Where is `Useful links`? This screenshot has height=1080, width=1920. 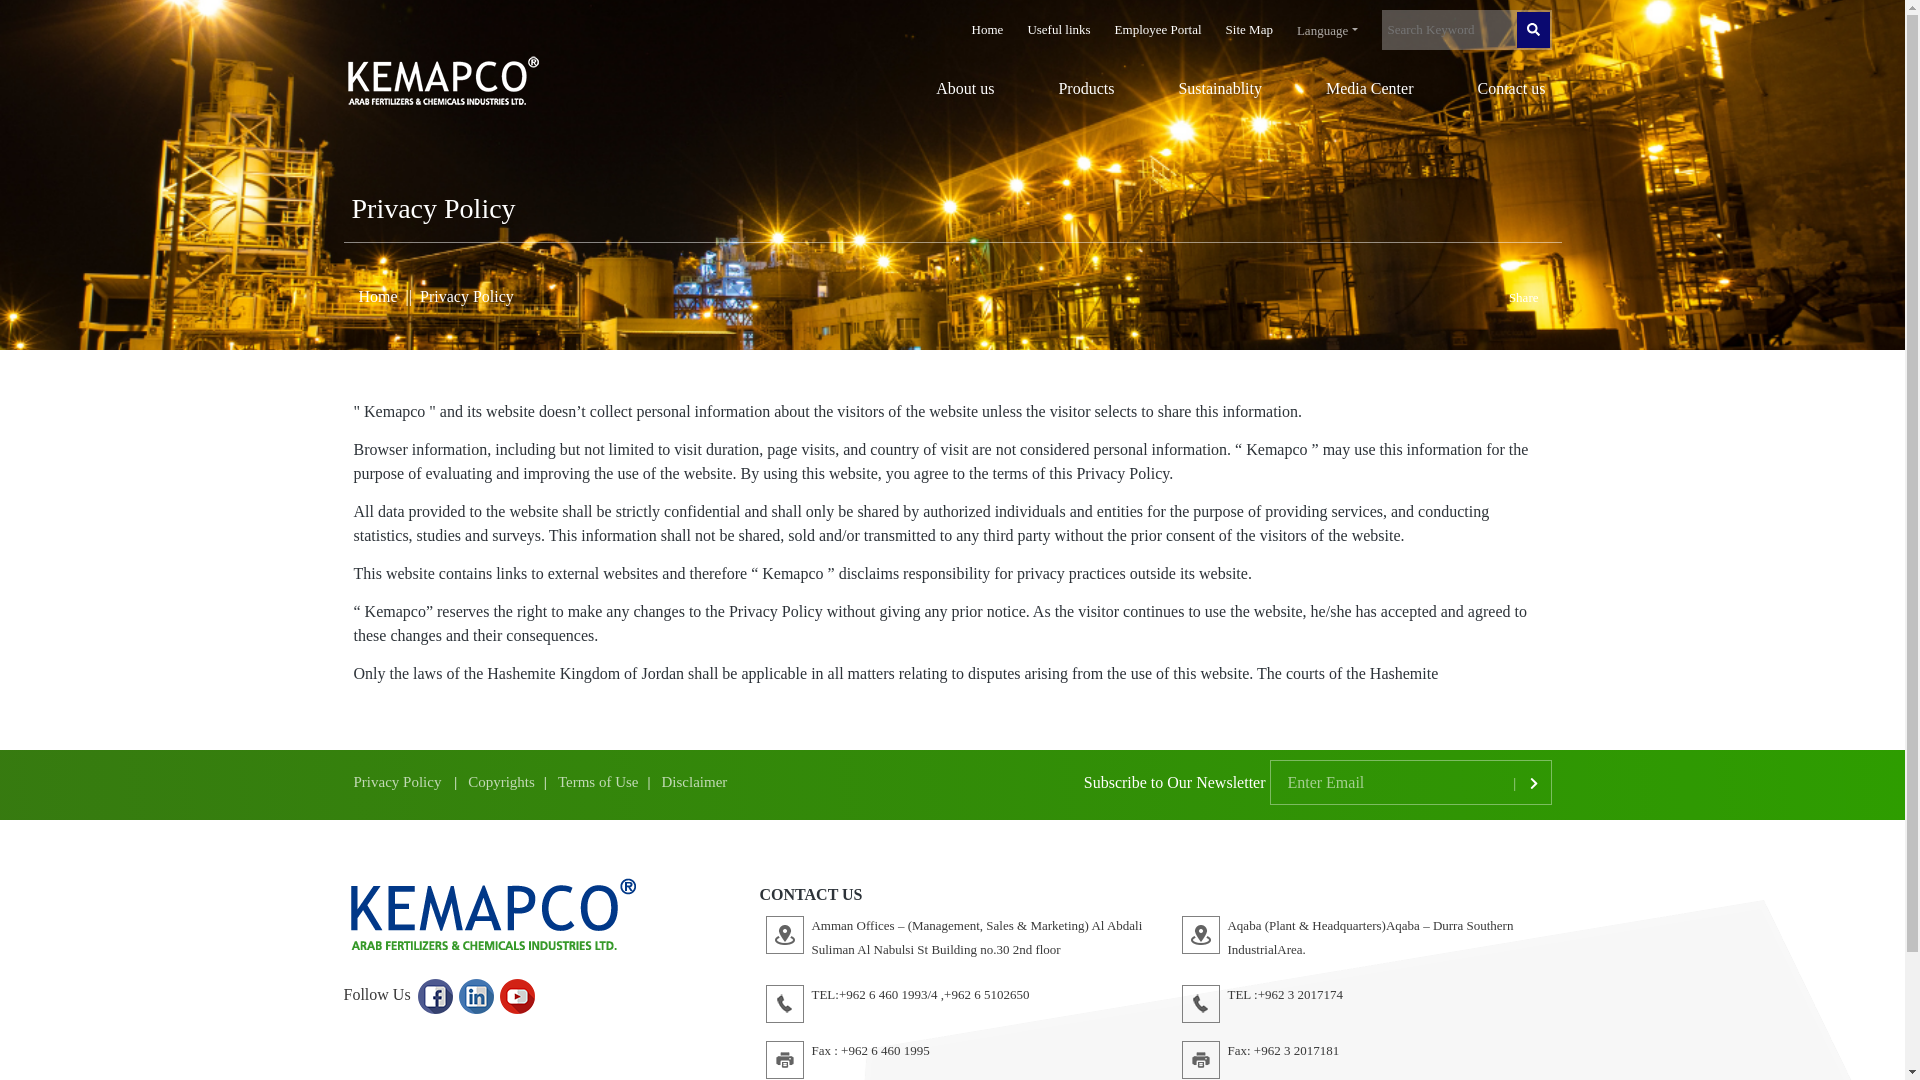 Useful links is located at coordinates (1058, 18).